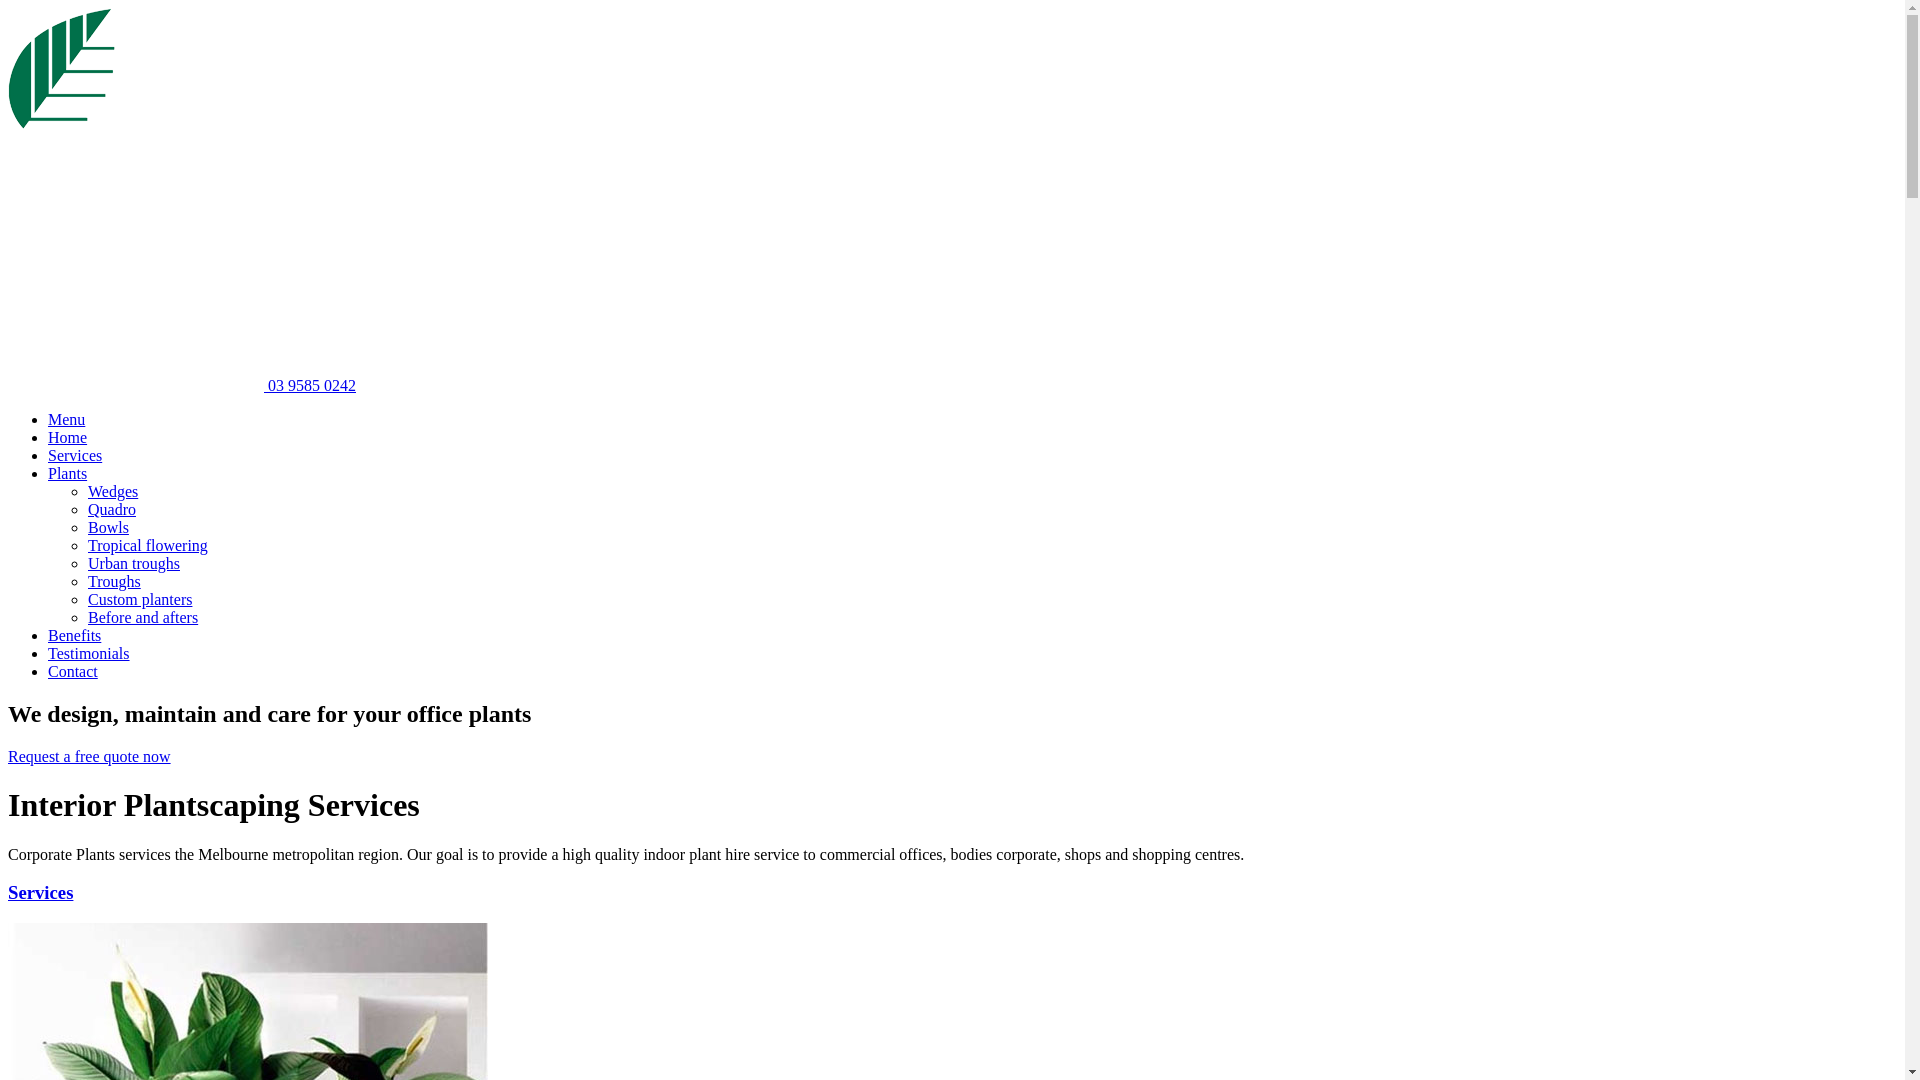 The height and width of the screenshot is (1080, 1920). Describe the element at coordinates (68, 438) in the screenshot. I see `Home` at that location.